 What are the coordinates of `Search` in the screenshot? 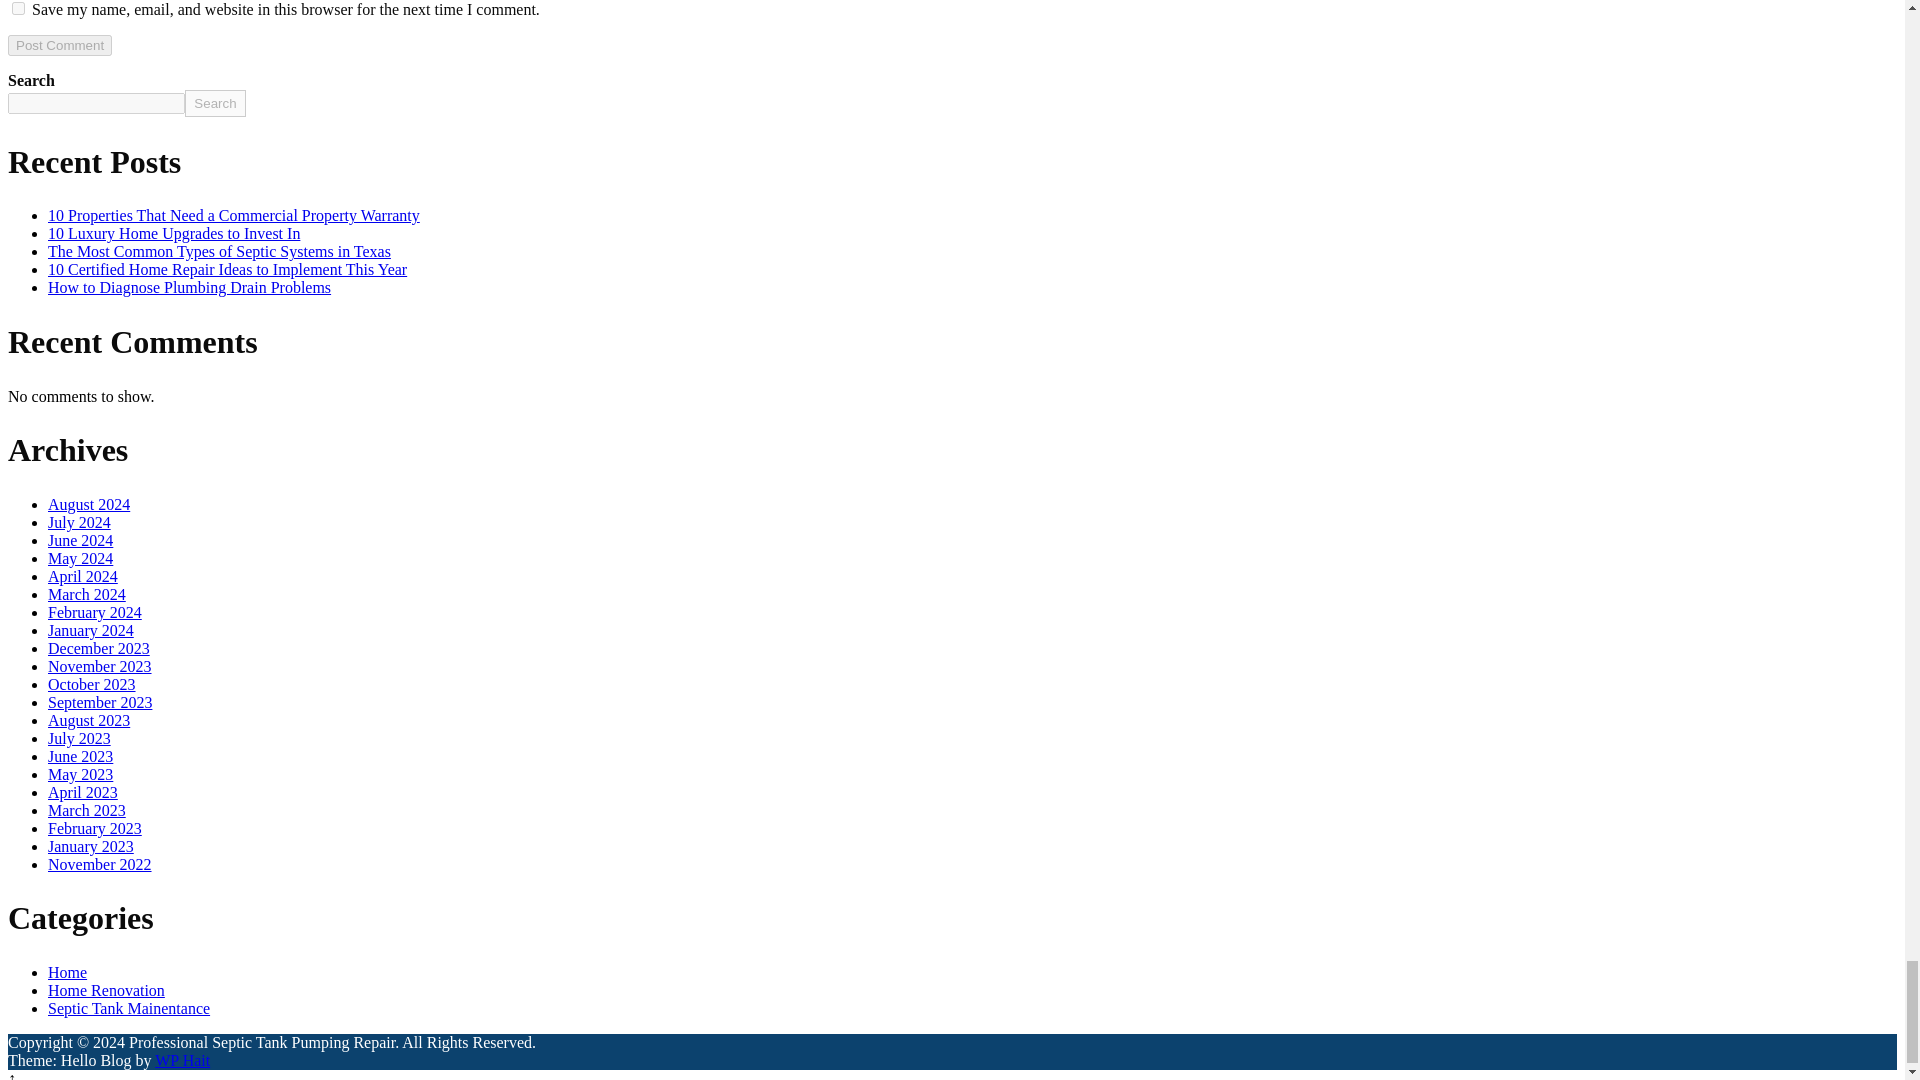 It's located at (214, 102).